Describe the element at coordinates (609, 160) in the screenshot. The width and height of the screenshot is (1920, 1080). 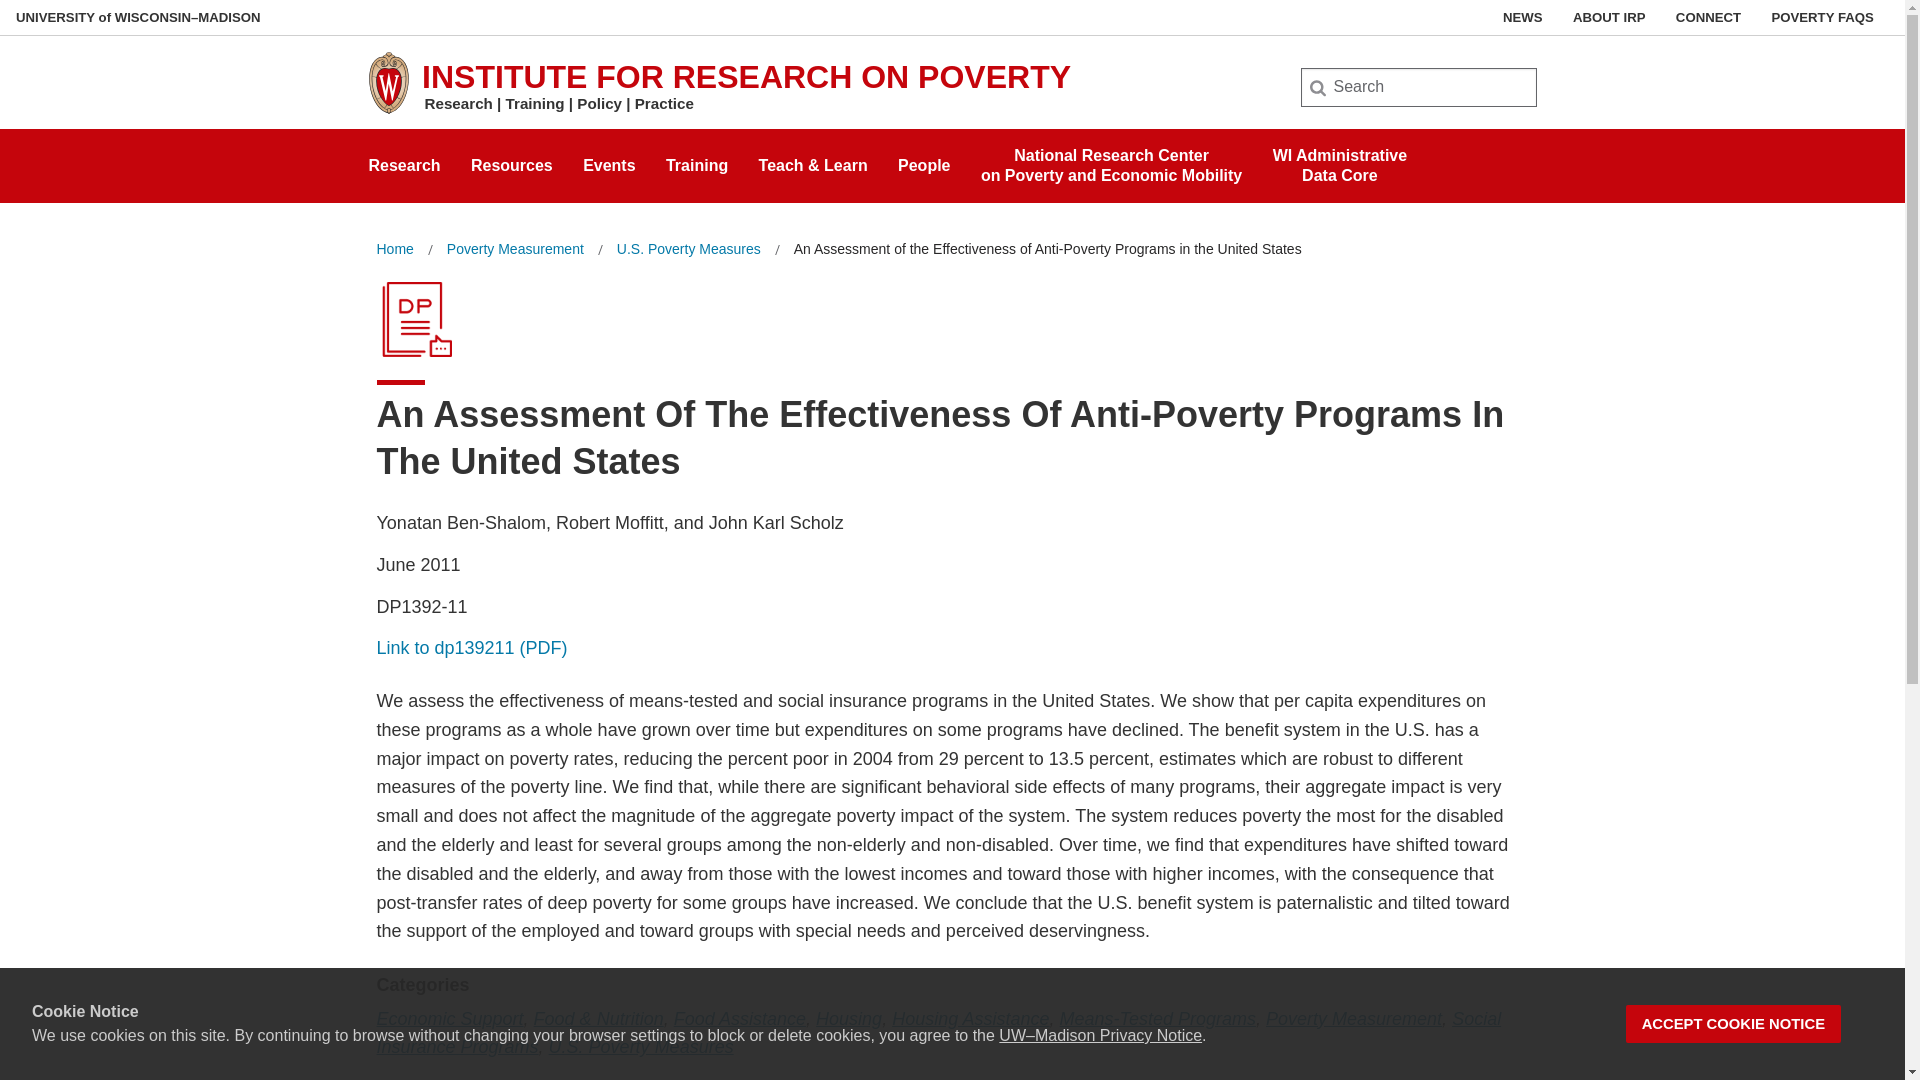
I see `Skip to main content` at that location.